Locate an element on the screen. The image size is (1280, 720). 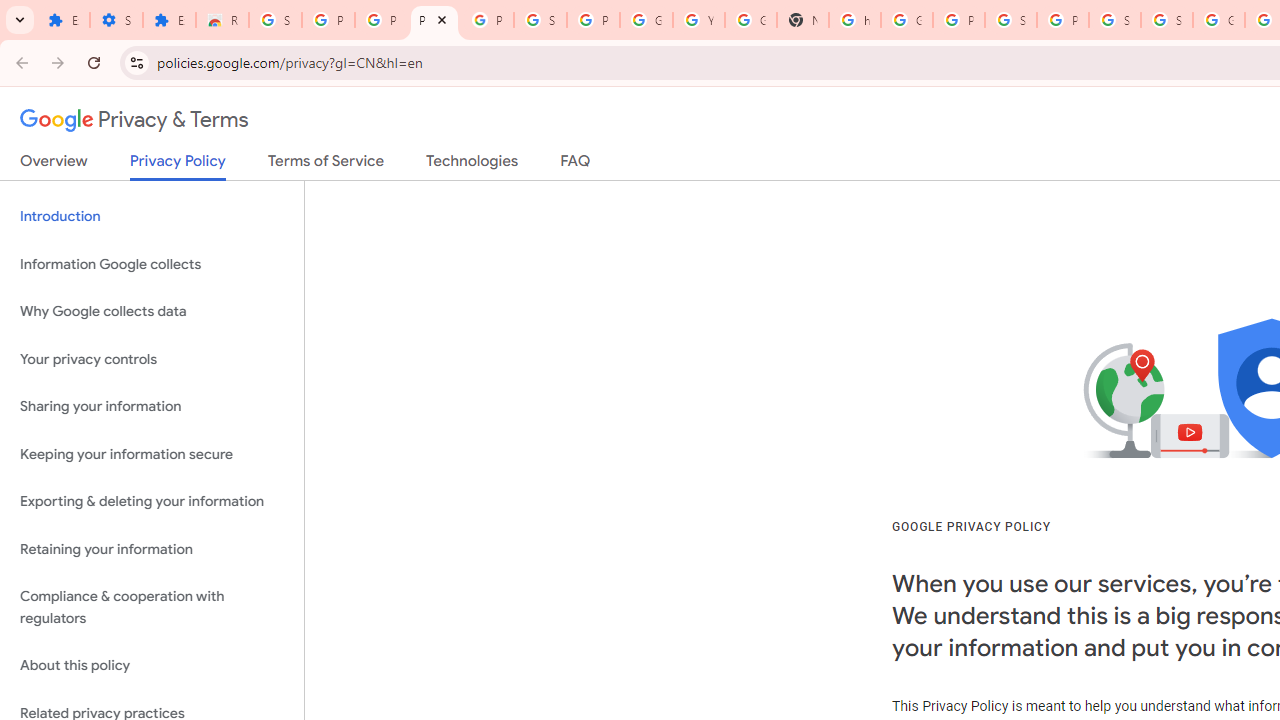
https://scholar.google.com/ is located at coordinates (854, 20).